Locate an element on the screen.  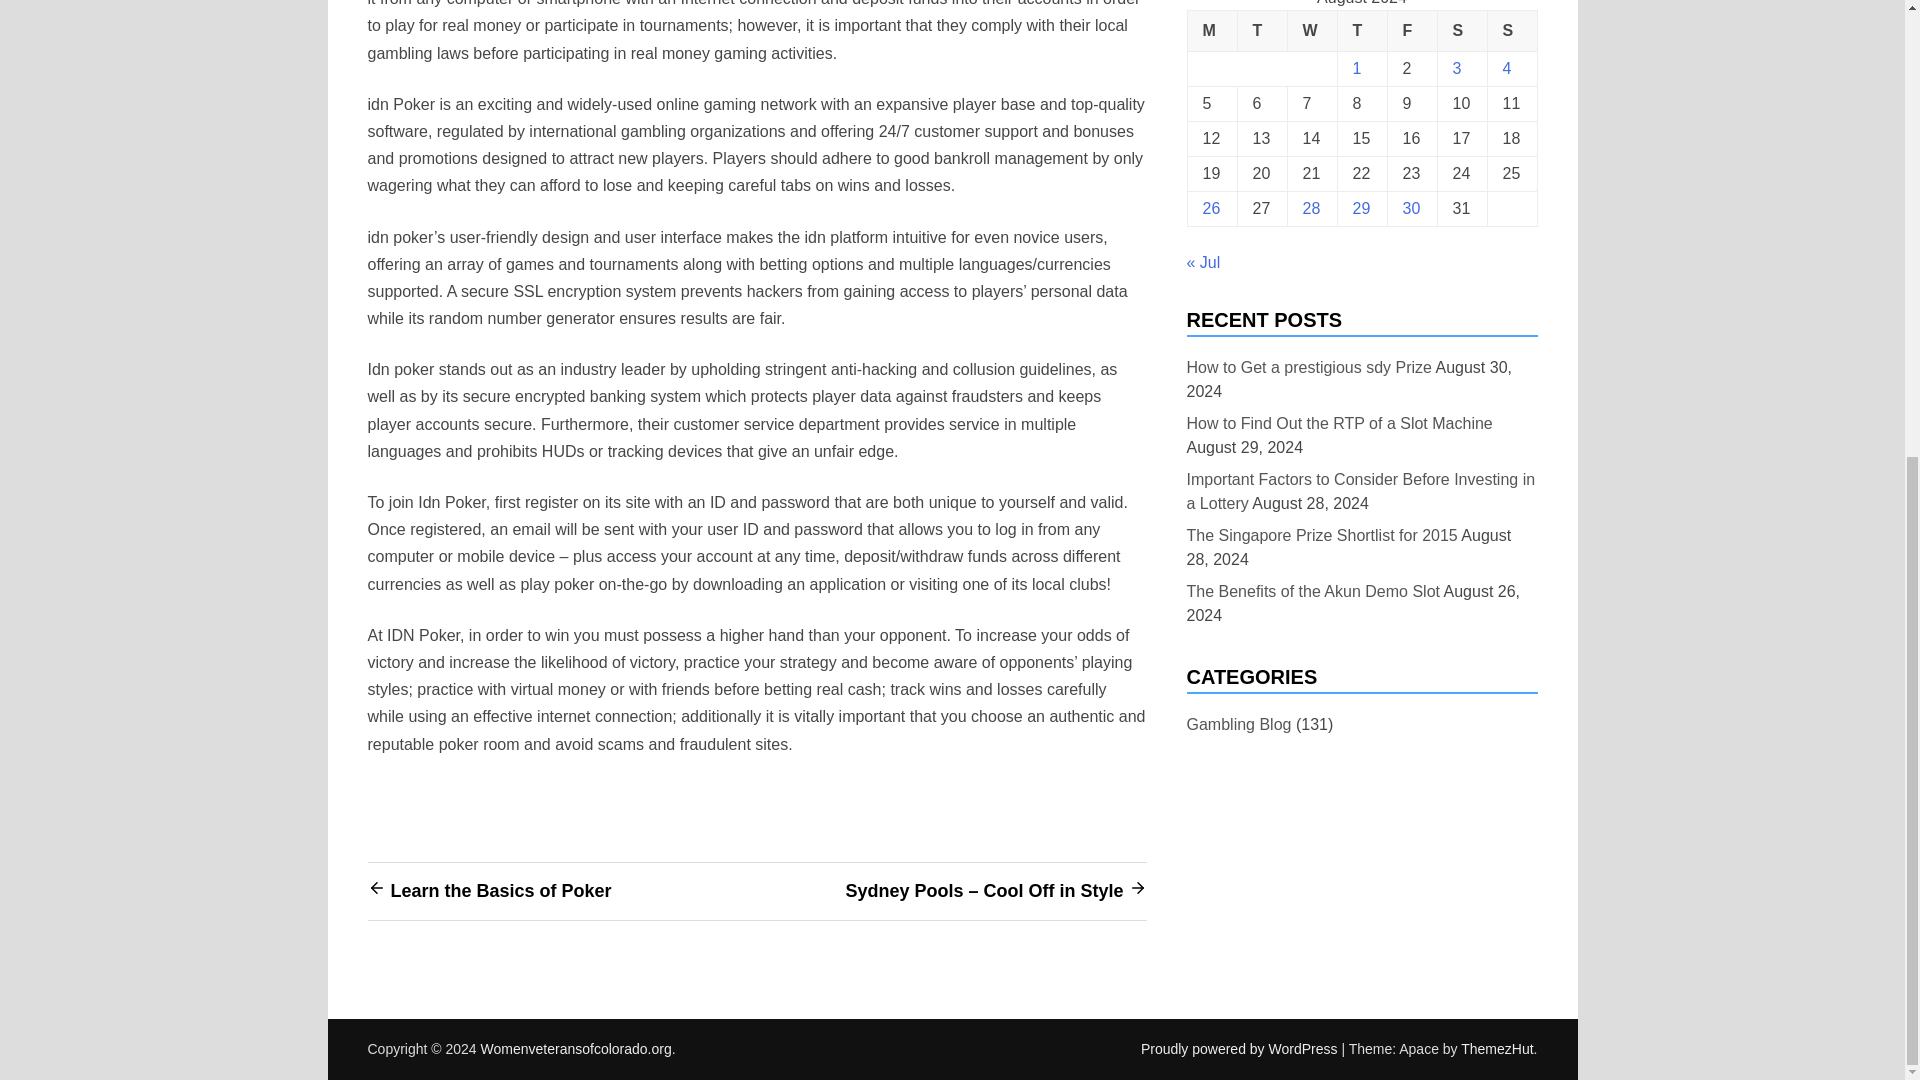
How to Get a prestigious sdy Prize is located at coordinates (1308, 368).